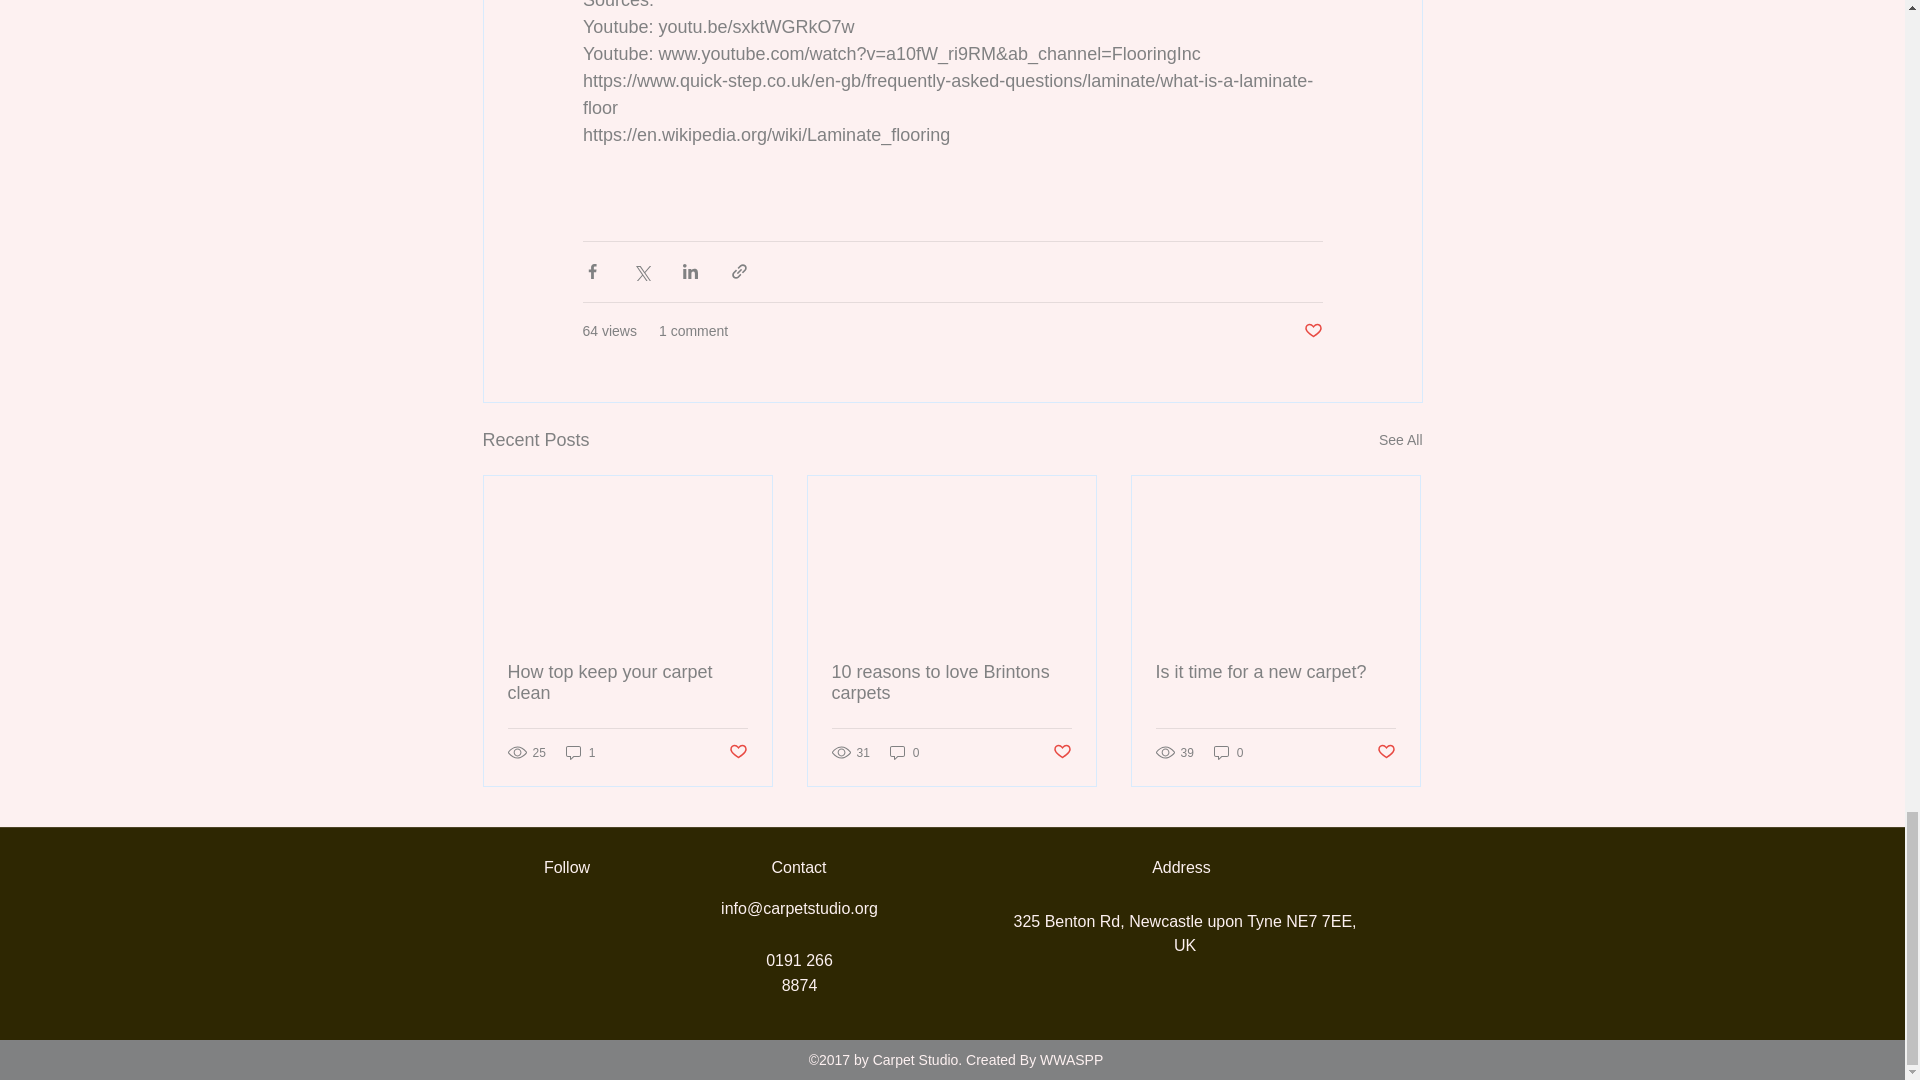 The height and width of the screenshot is (1080, 1920). I want to click on 1, so click(580, 752).